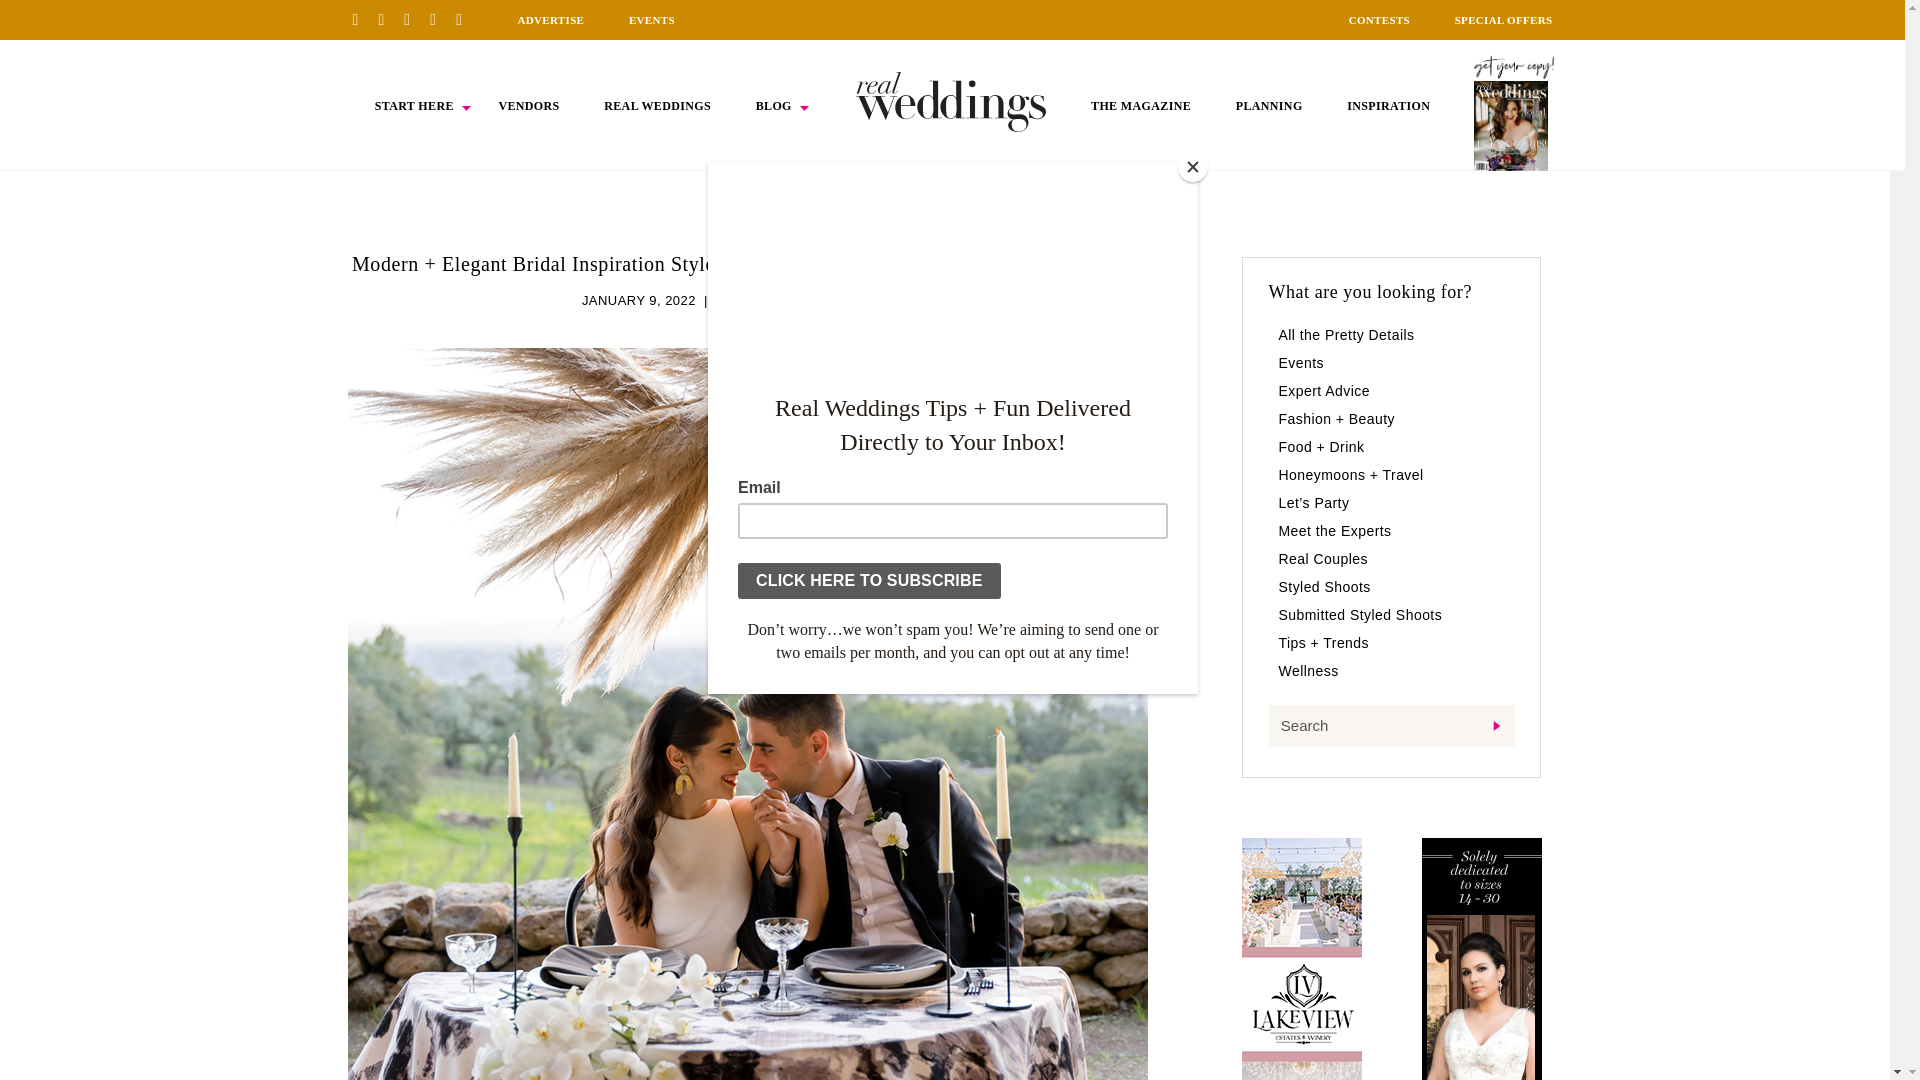  What do you see at coordinates (440, 19) in the screenshot?
I see `Twitter` at bounding box center [440, 19].